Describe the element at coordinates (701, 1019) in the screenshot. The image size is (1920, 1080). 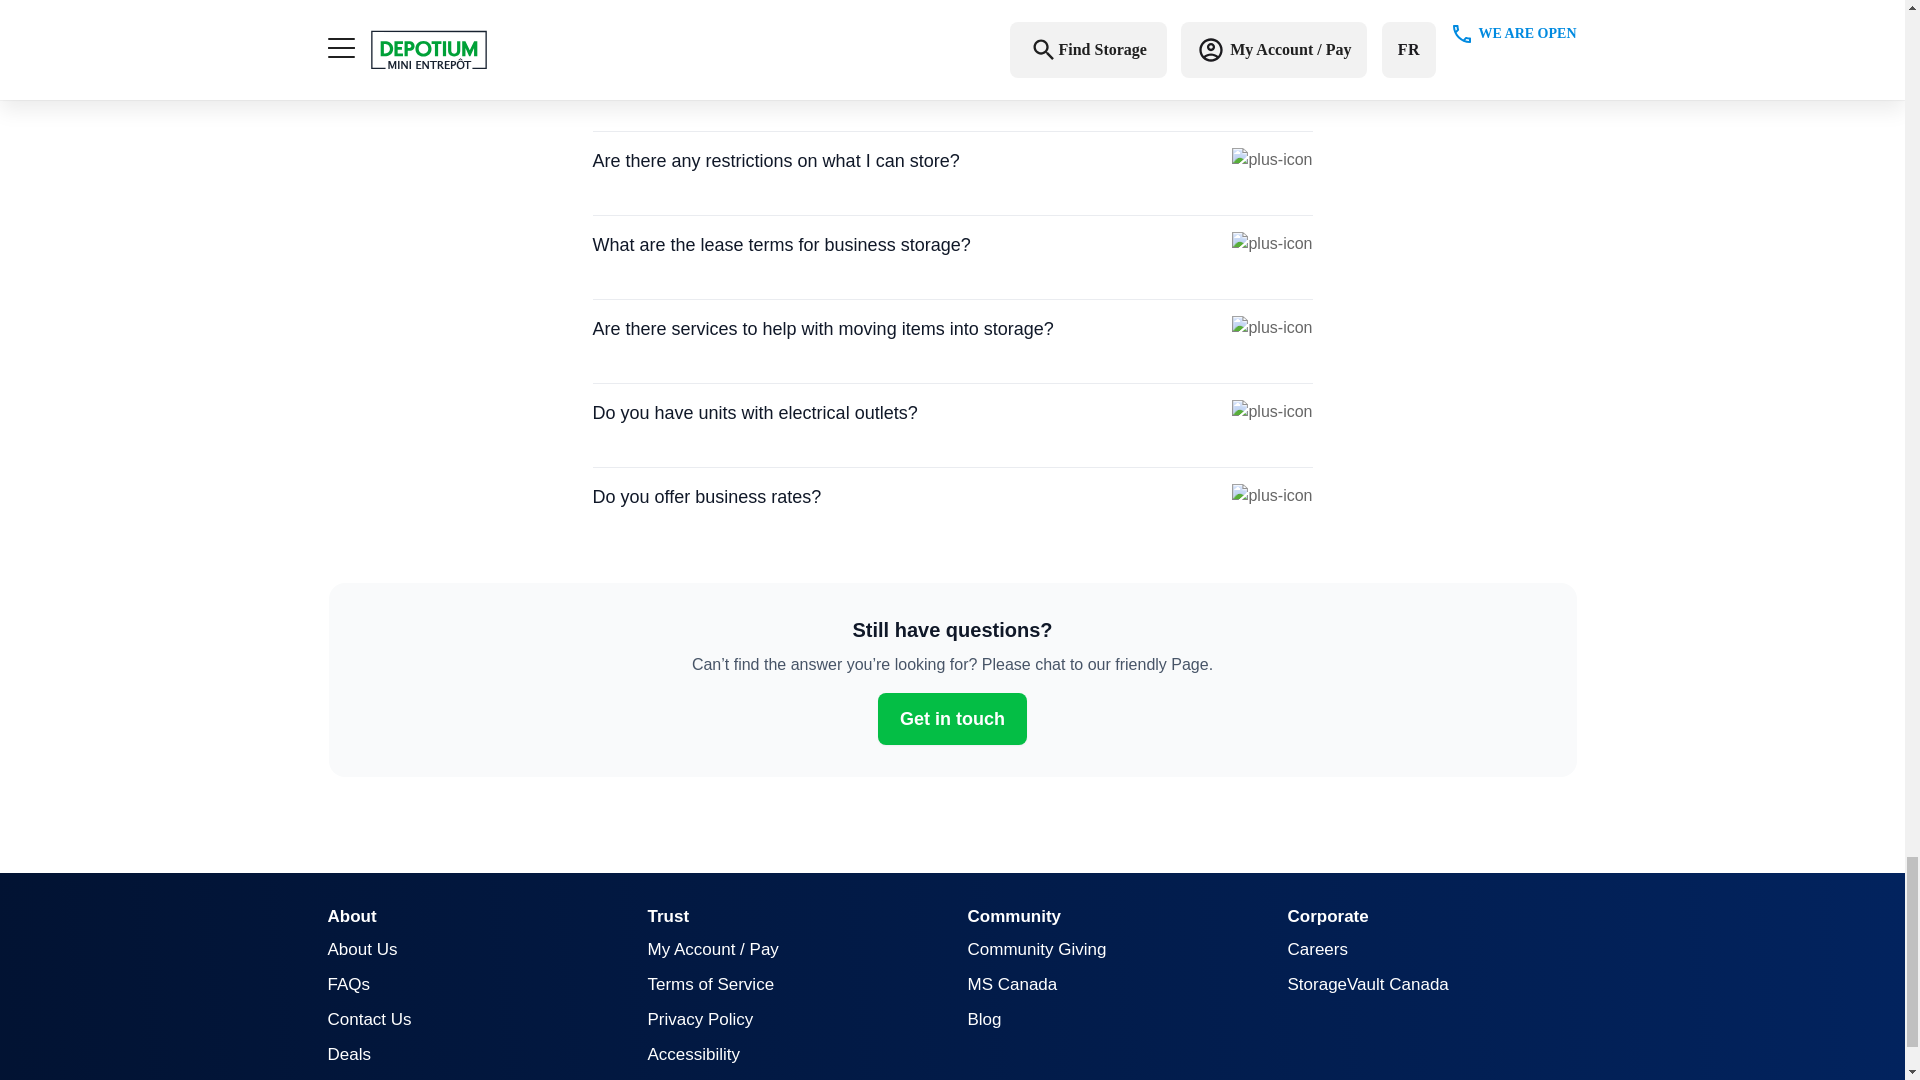
I see `Privacy Policy` at that location.